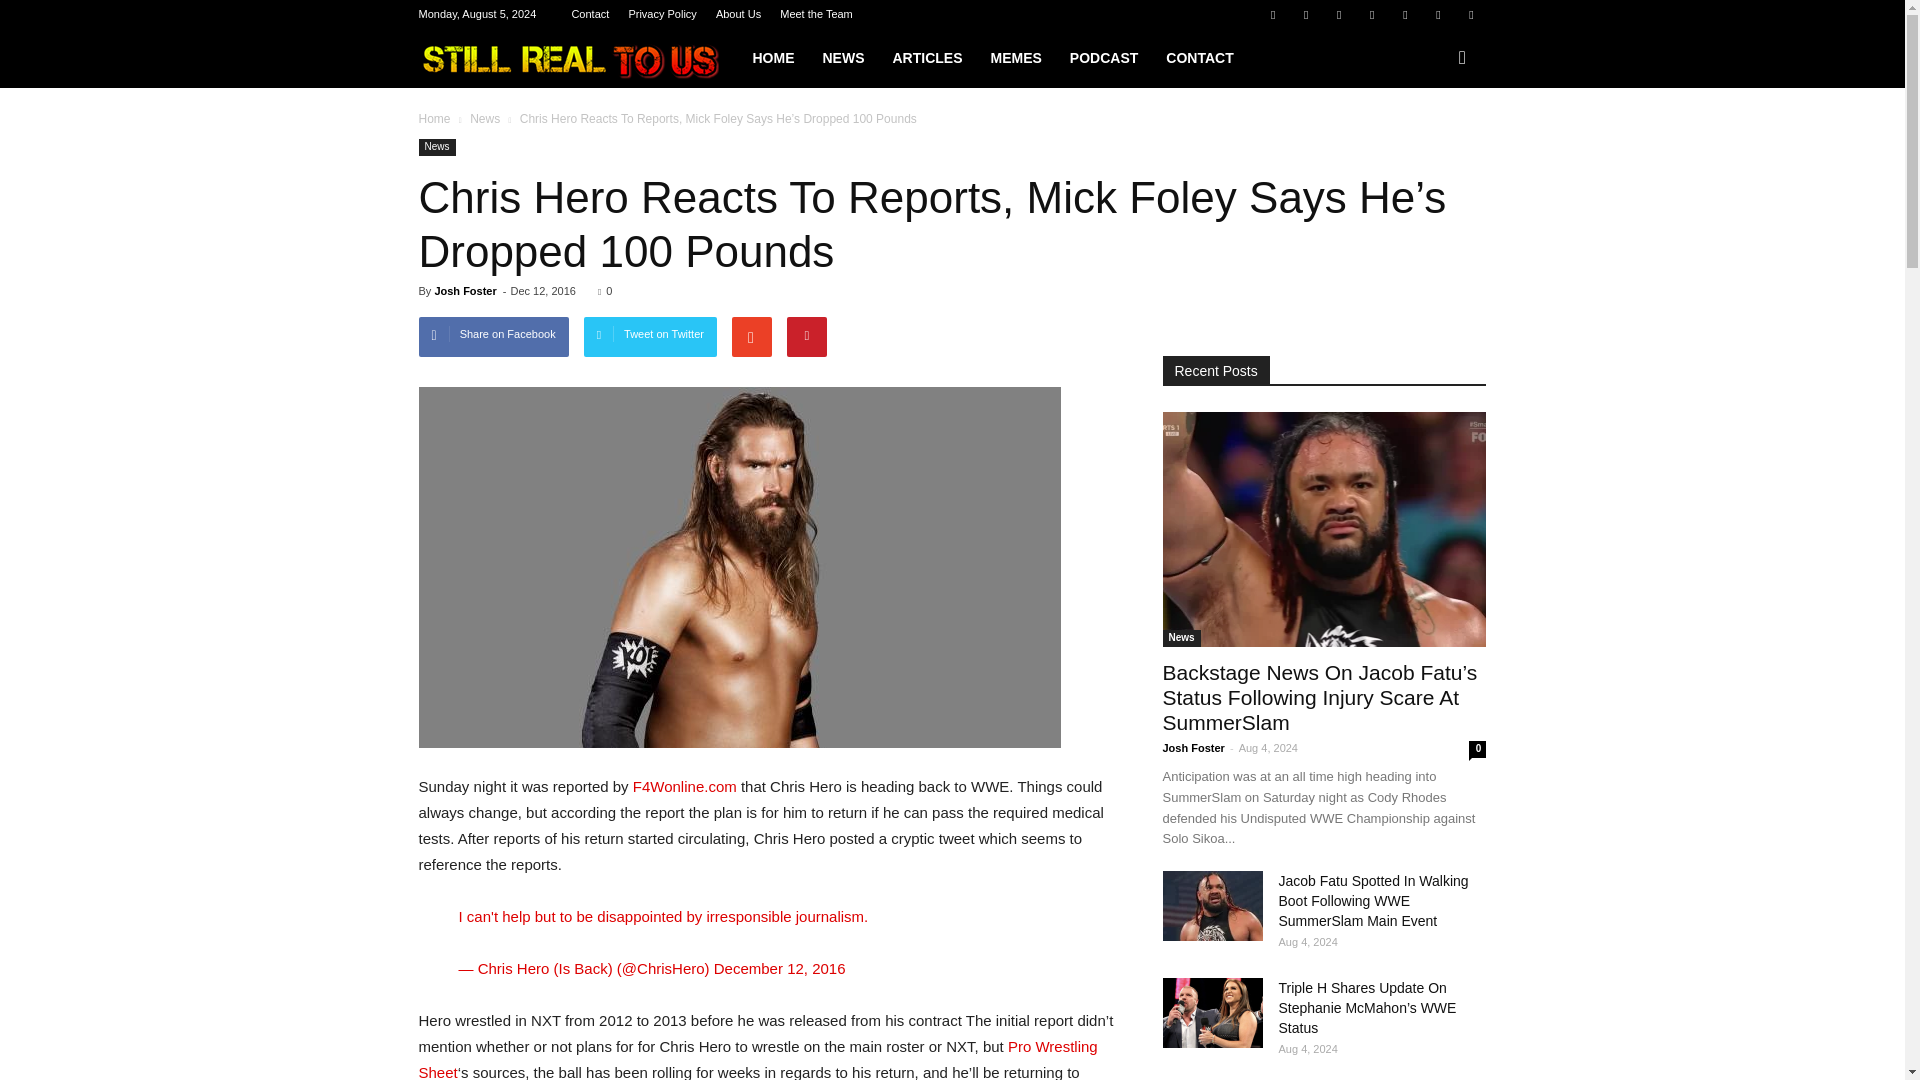 This screenshot has height=1080, width=1920. What do you see at coordinates (926, 58) in the screenshot?
I see `ARTICLES` at bounding box center [926, 58].